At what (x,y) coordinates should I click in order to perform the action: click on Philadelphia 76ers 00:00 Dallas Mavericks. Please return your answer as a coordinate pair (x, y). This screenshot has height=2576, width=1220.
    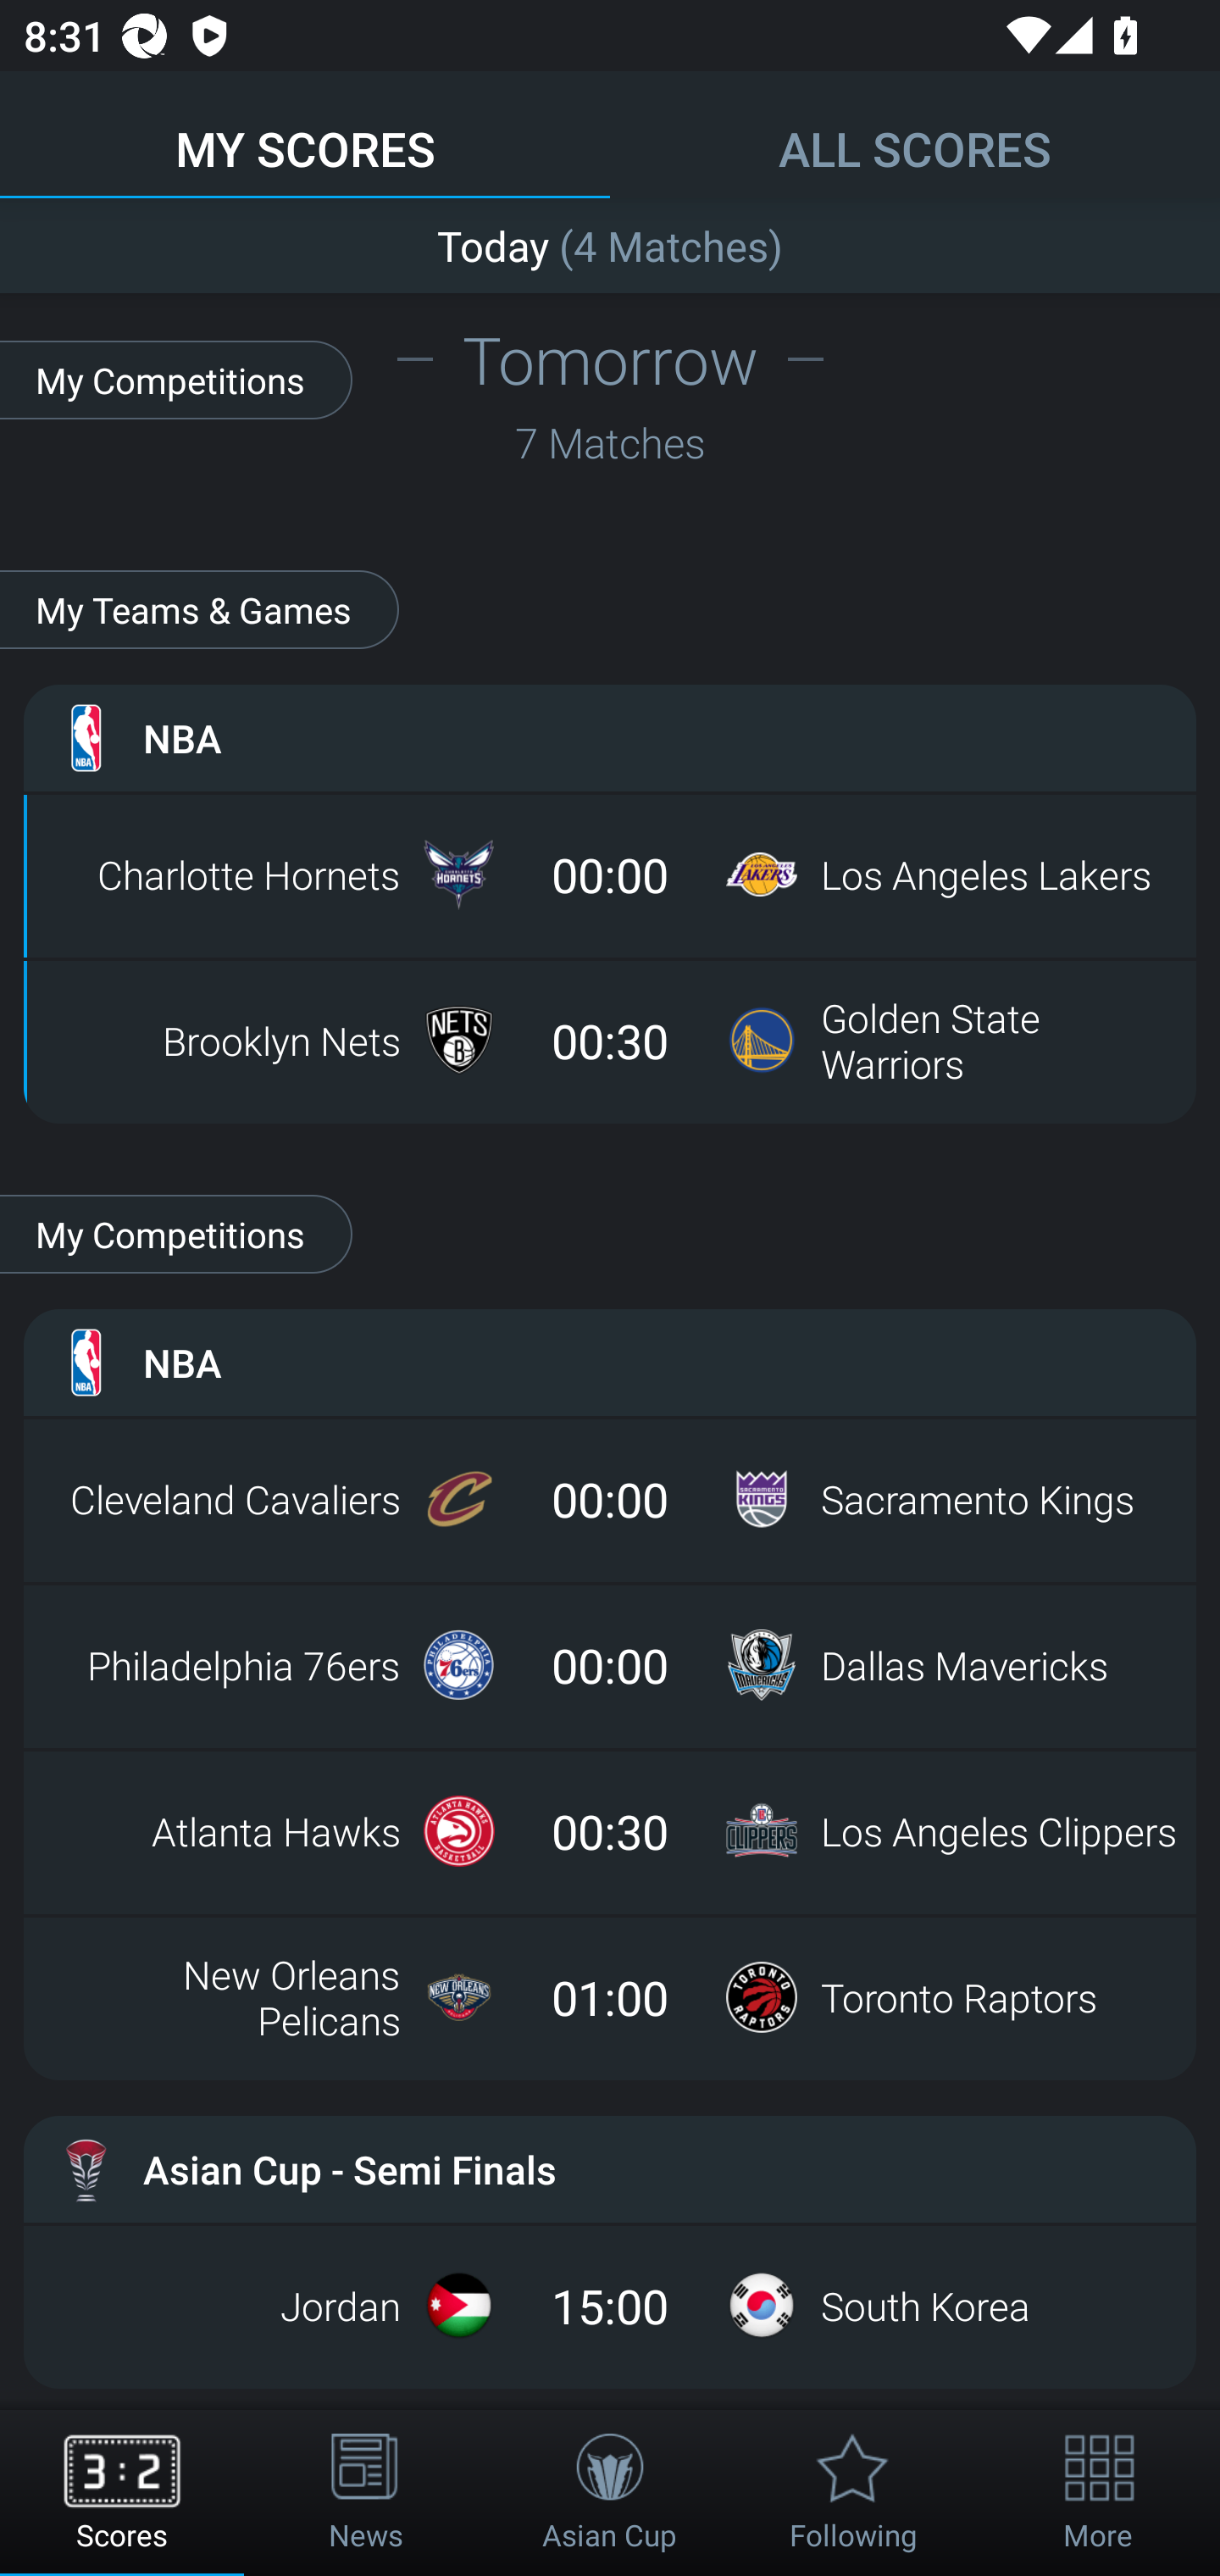
    Looking at the image, I should click on (610, 1665).